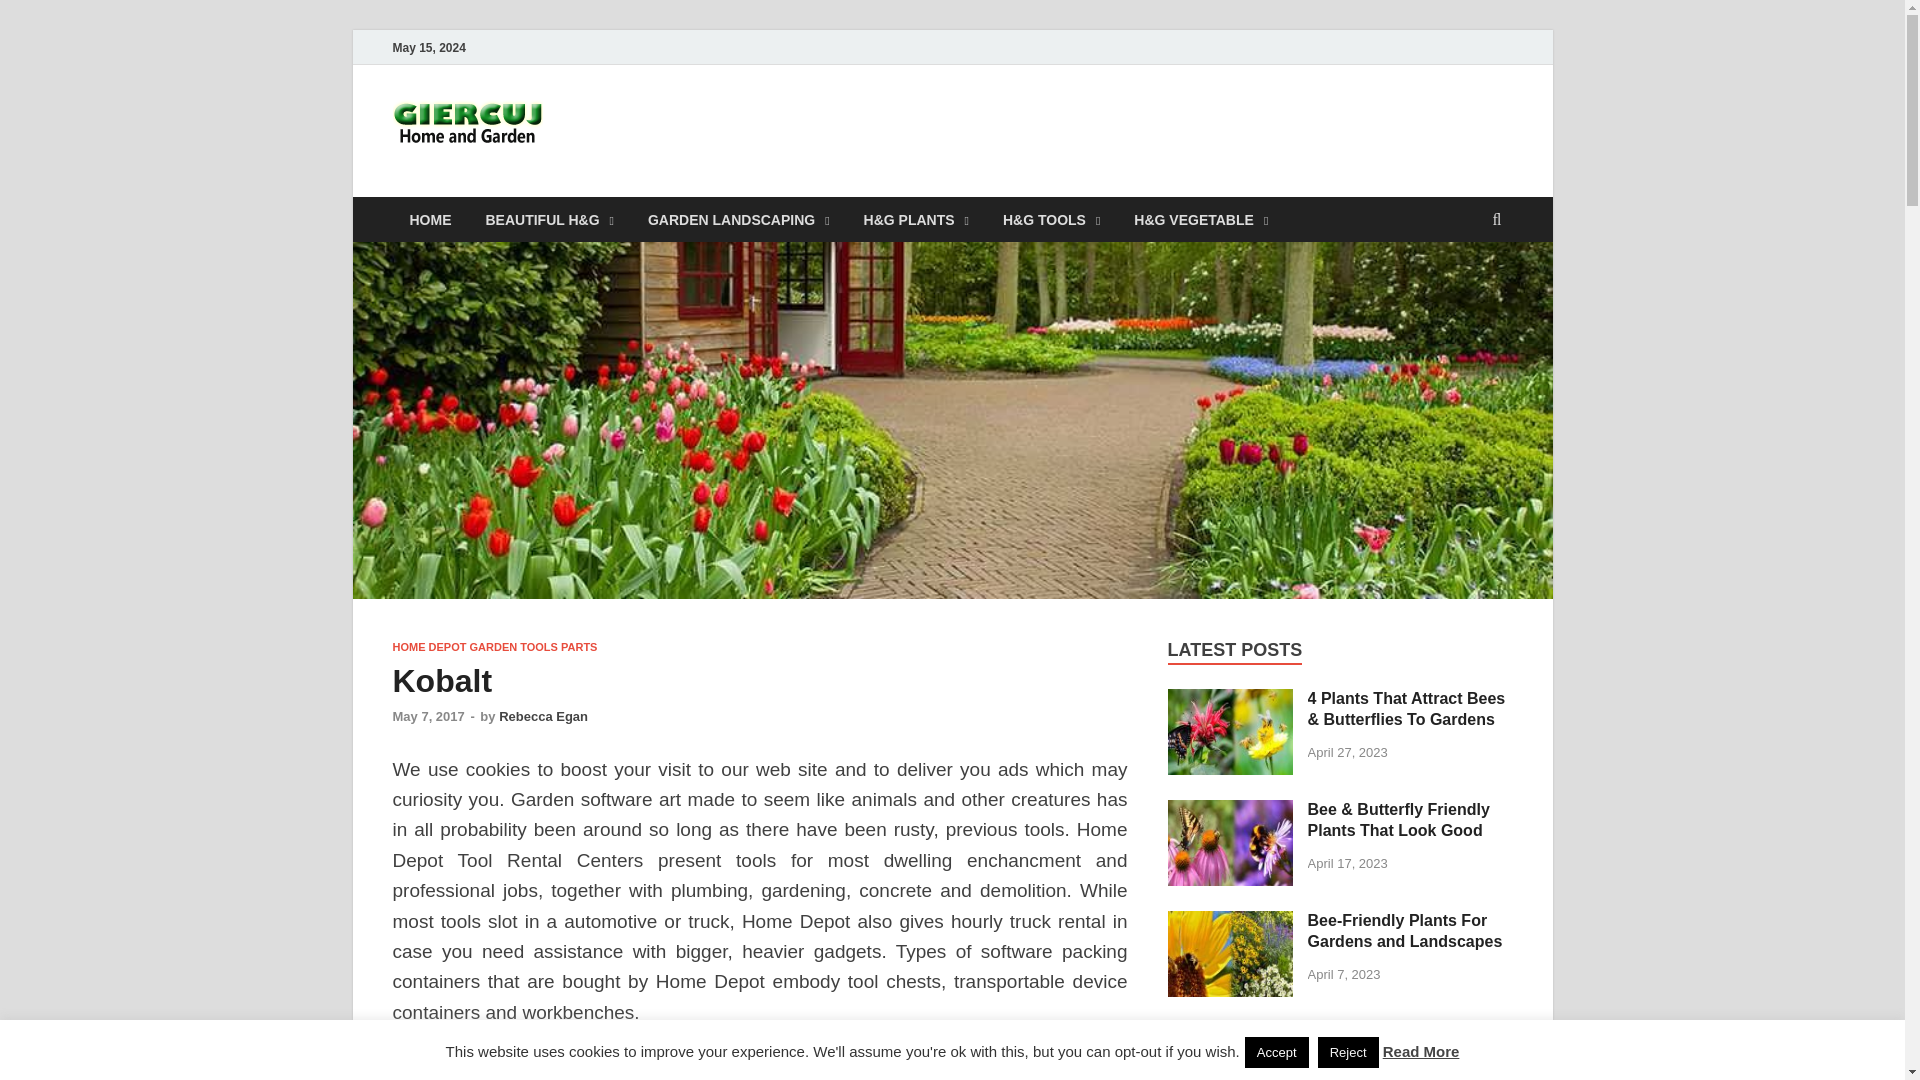 The width and height of the screenshot is (1920, 1080). What do you see at coordinates (430, 218) in the screenshot?
I see `HOME` at bounding box center [430, 218].